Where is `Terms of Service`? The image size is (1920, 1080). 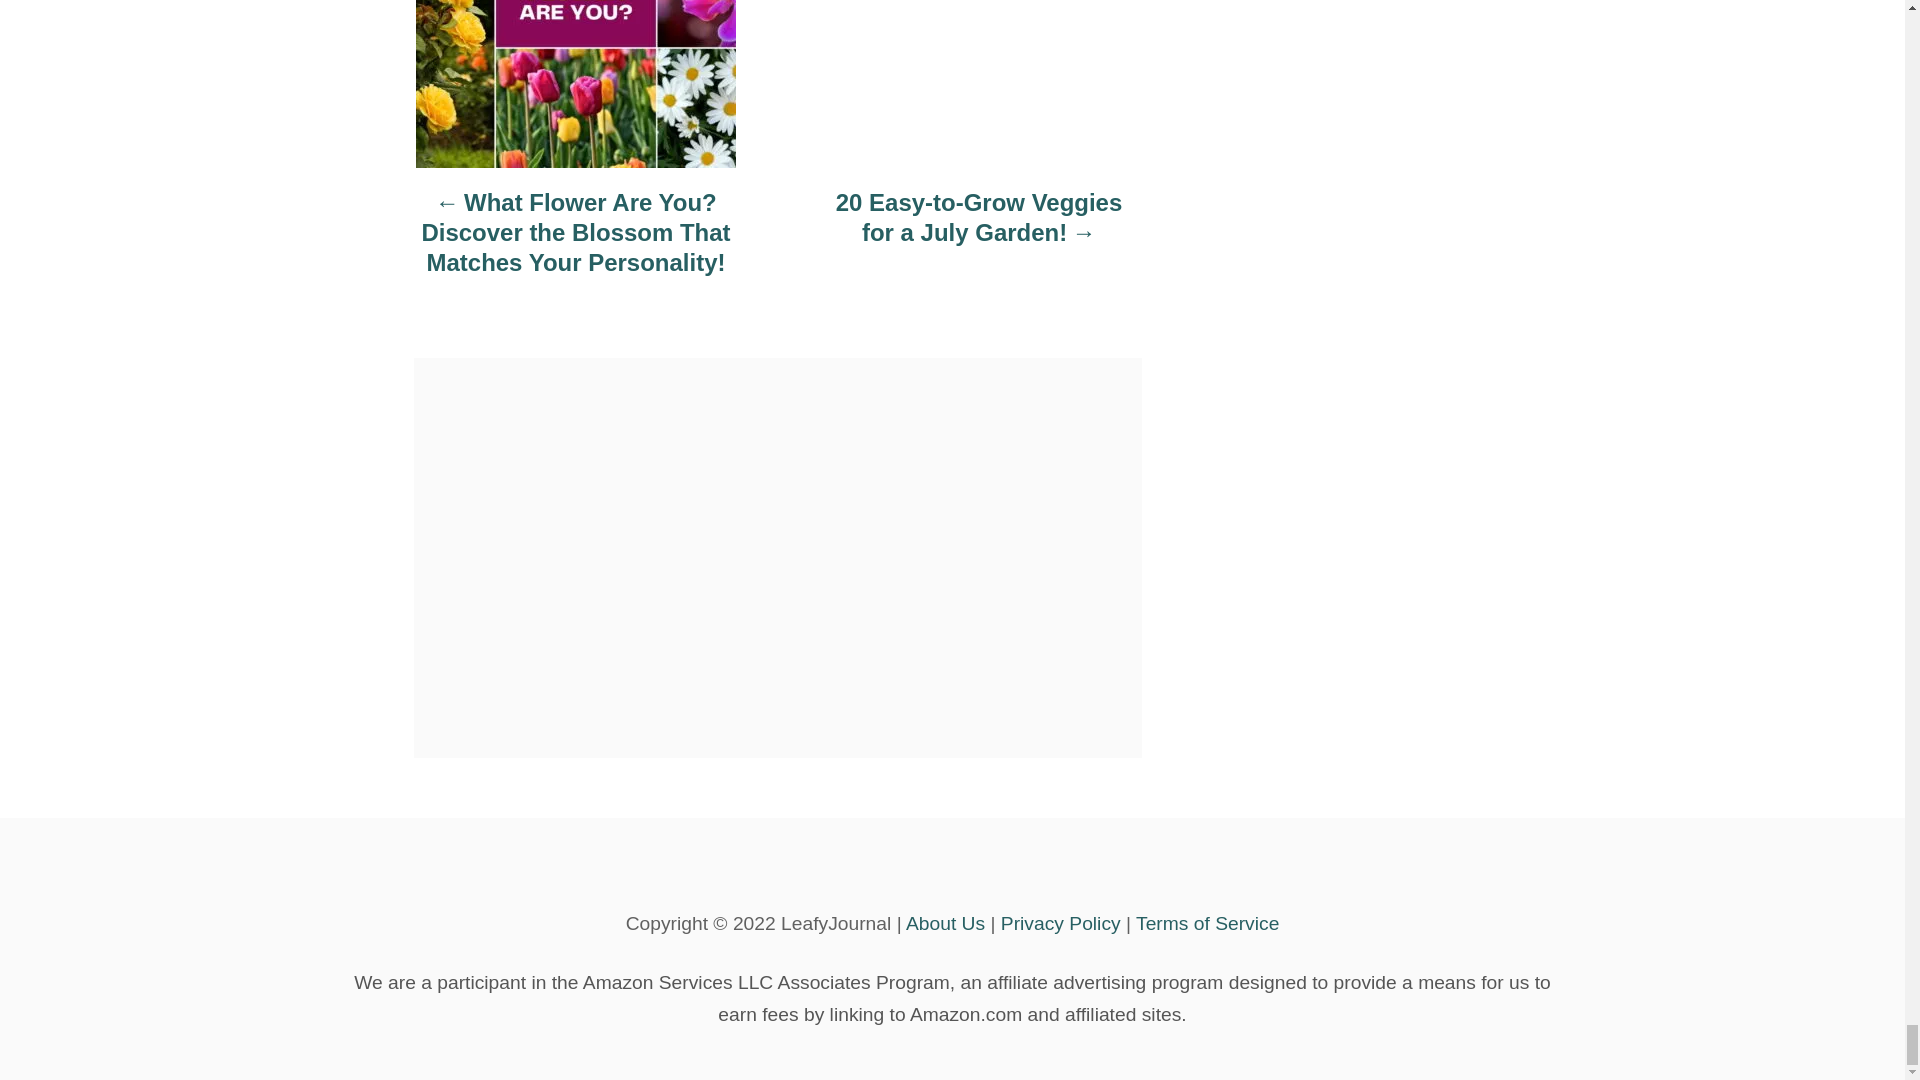
Terms of Service is located at coordinates (1207, 923).